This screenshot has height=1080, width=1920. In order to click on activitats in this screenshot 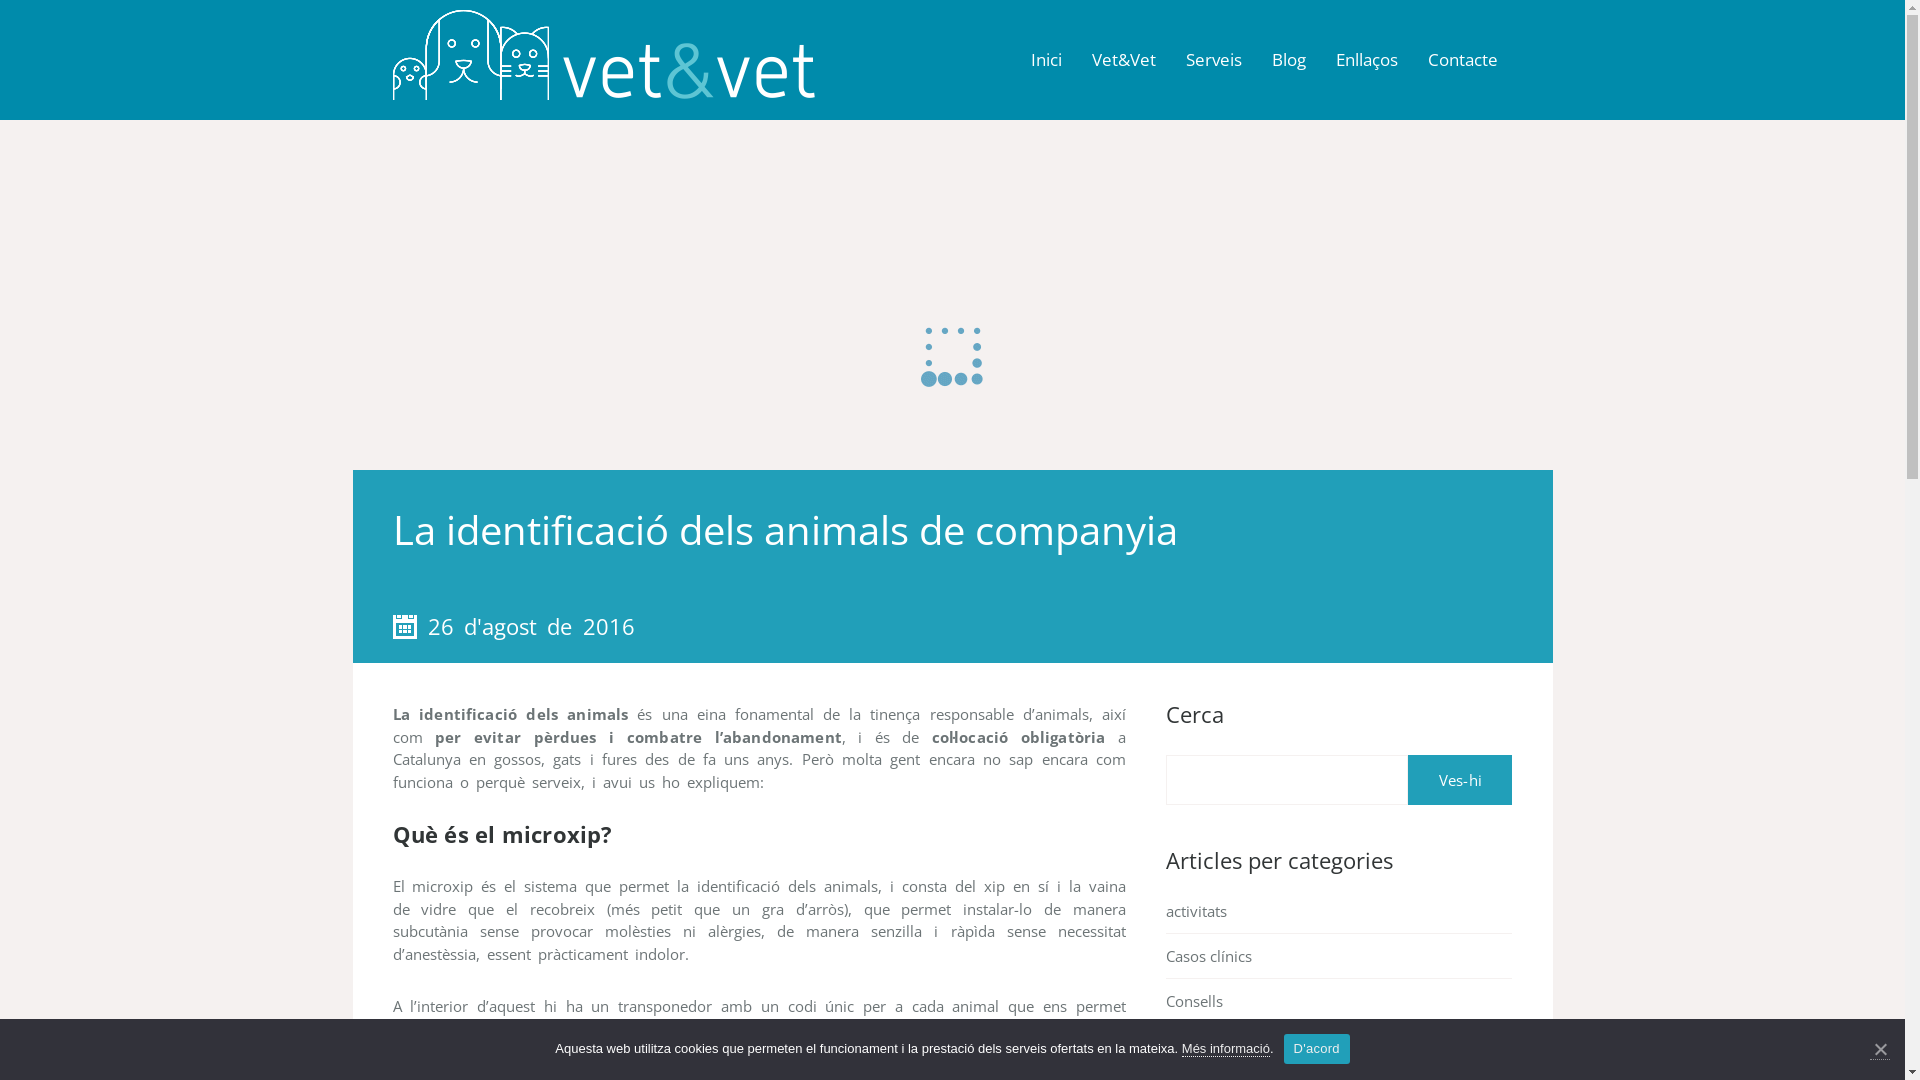, I will do `click(1196, 911)`.